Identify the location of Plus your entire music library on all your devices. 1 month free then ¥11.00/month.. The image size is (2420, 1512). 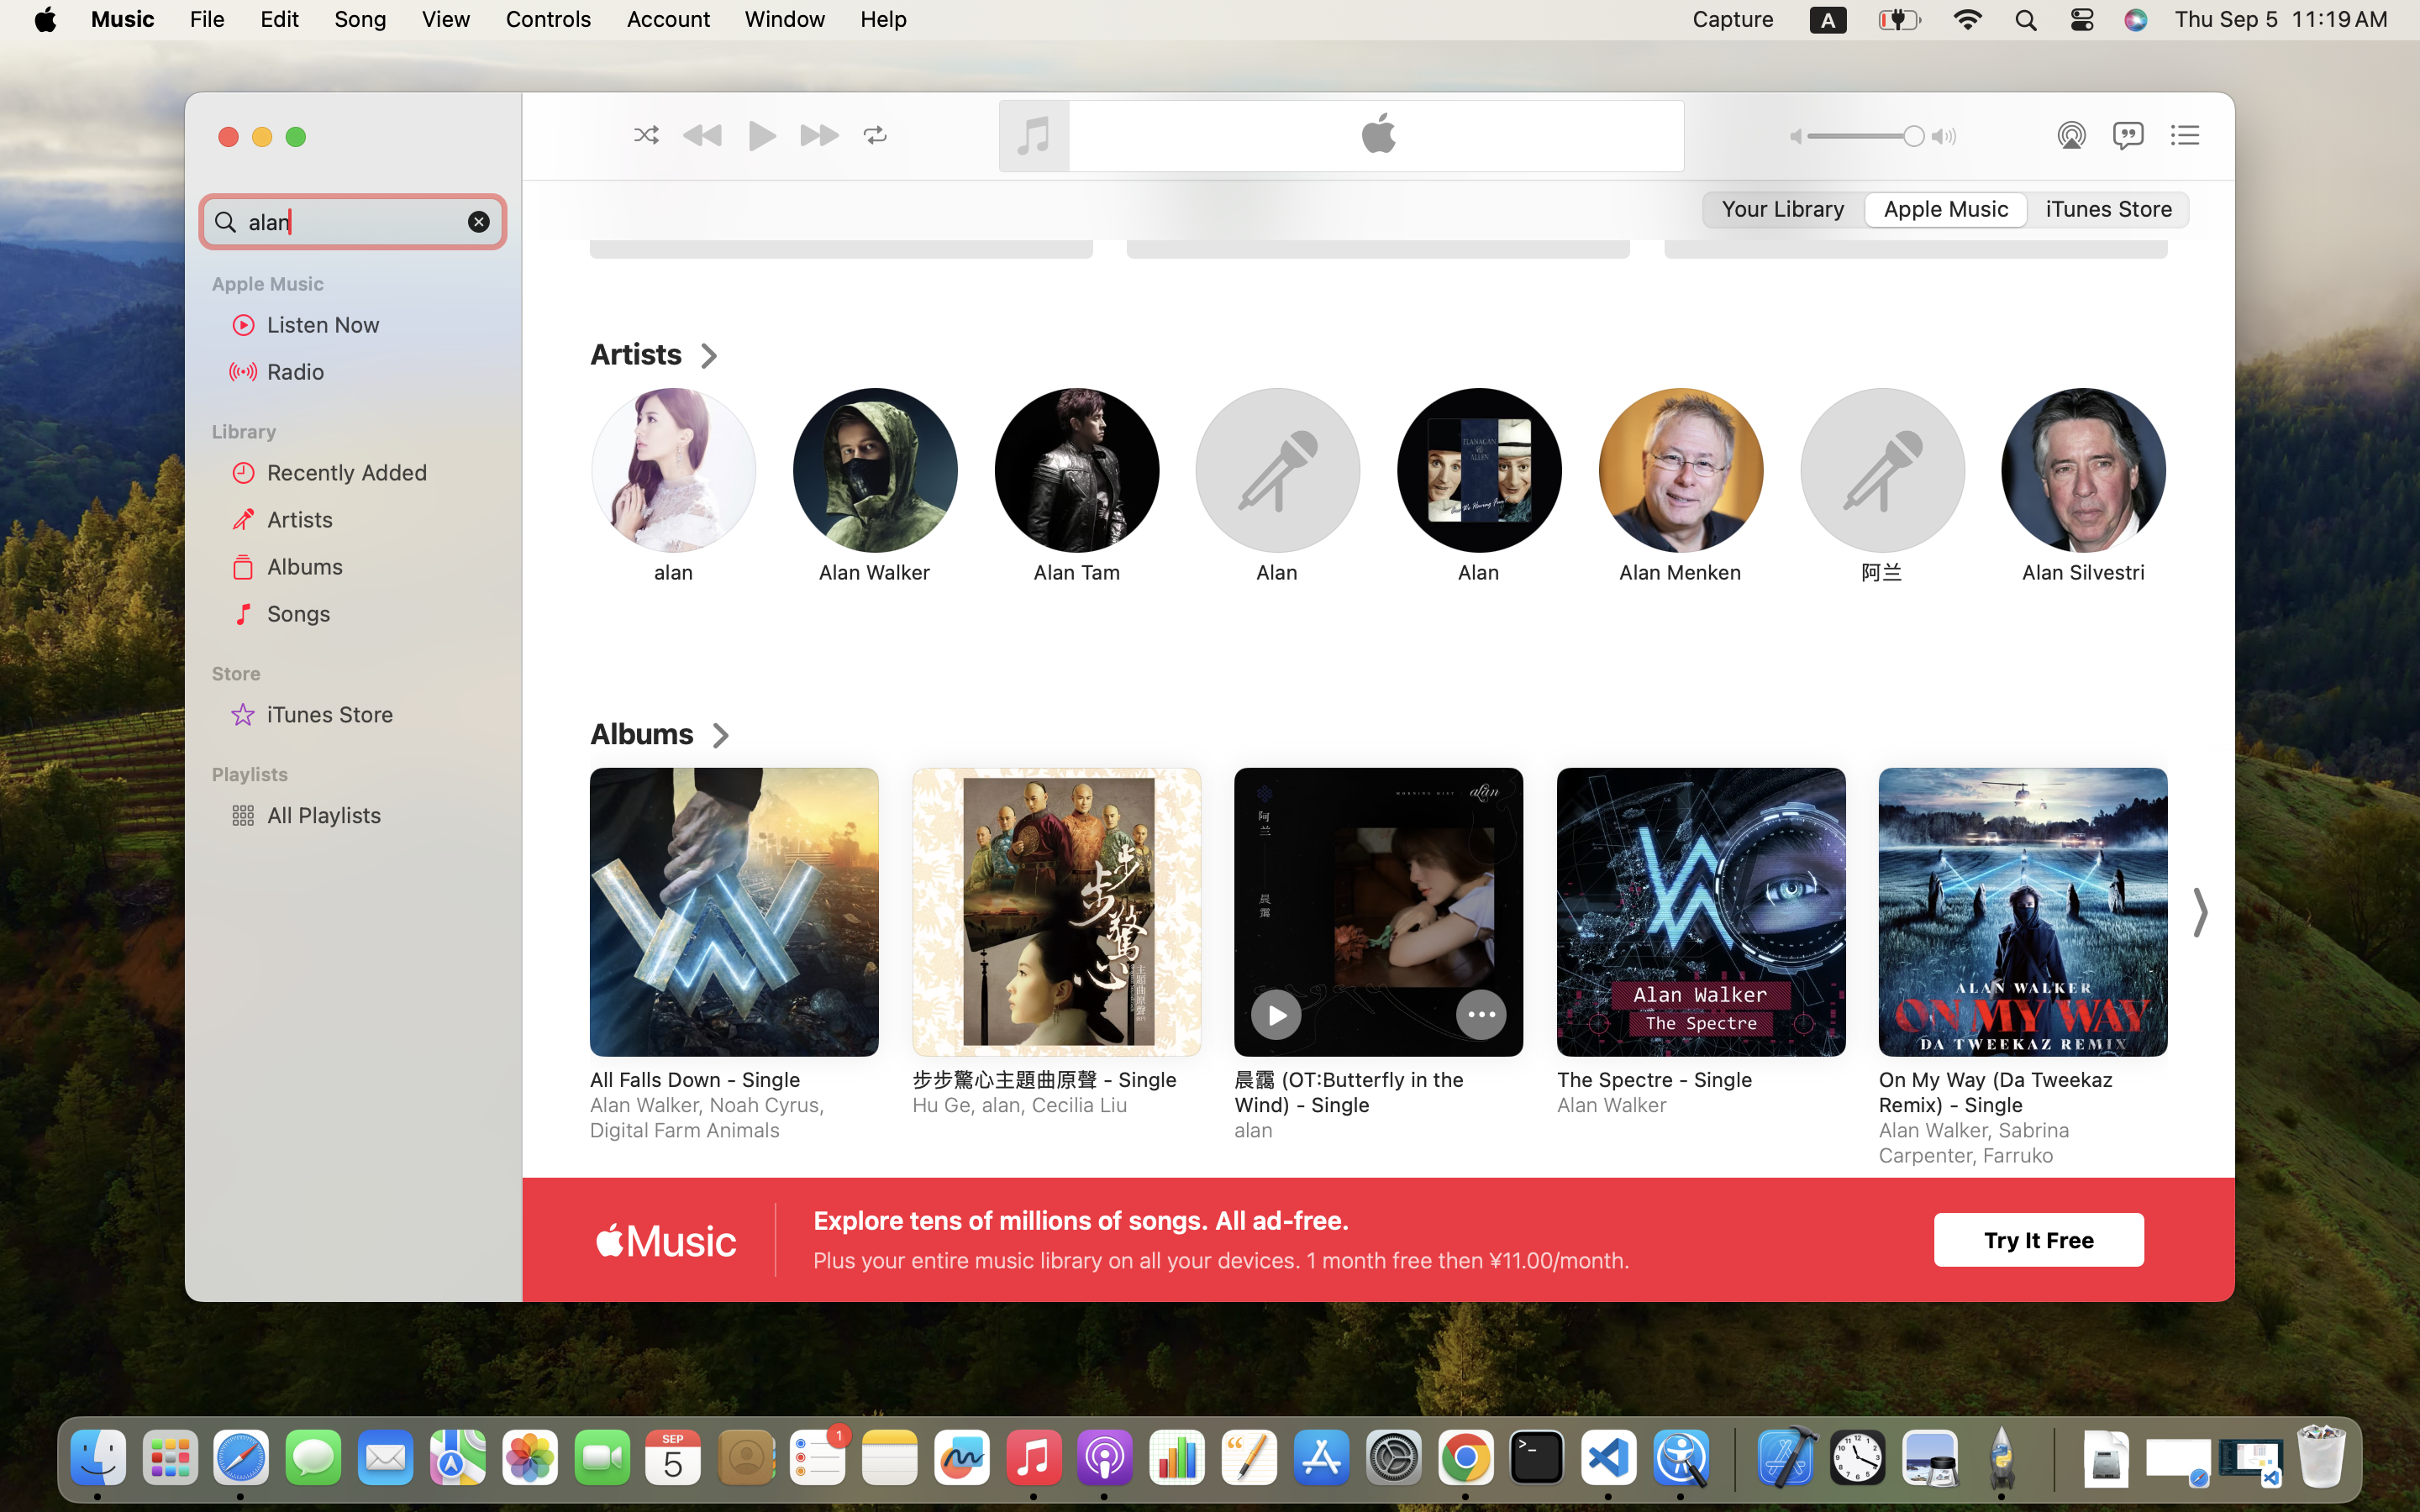
(1222, 1260).